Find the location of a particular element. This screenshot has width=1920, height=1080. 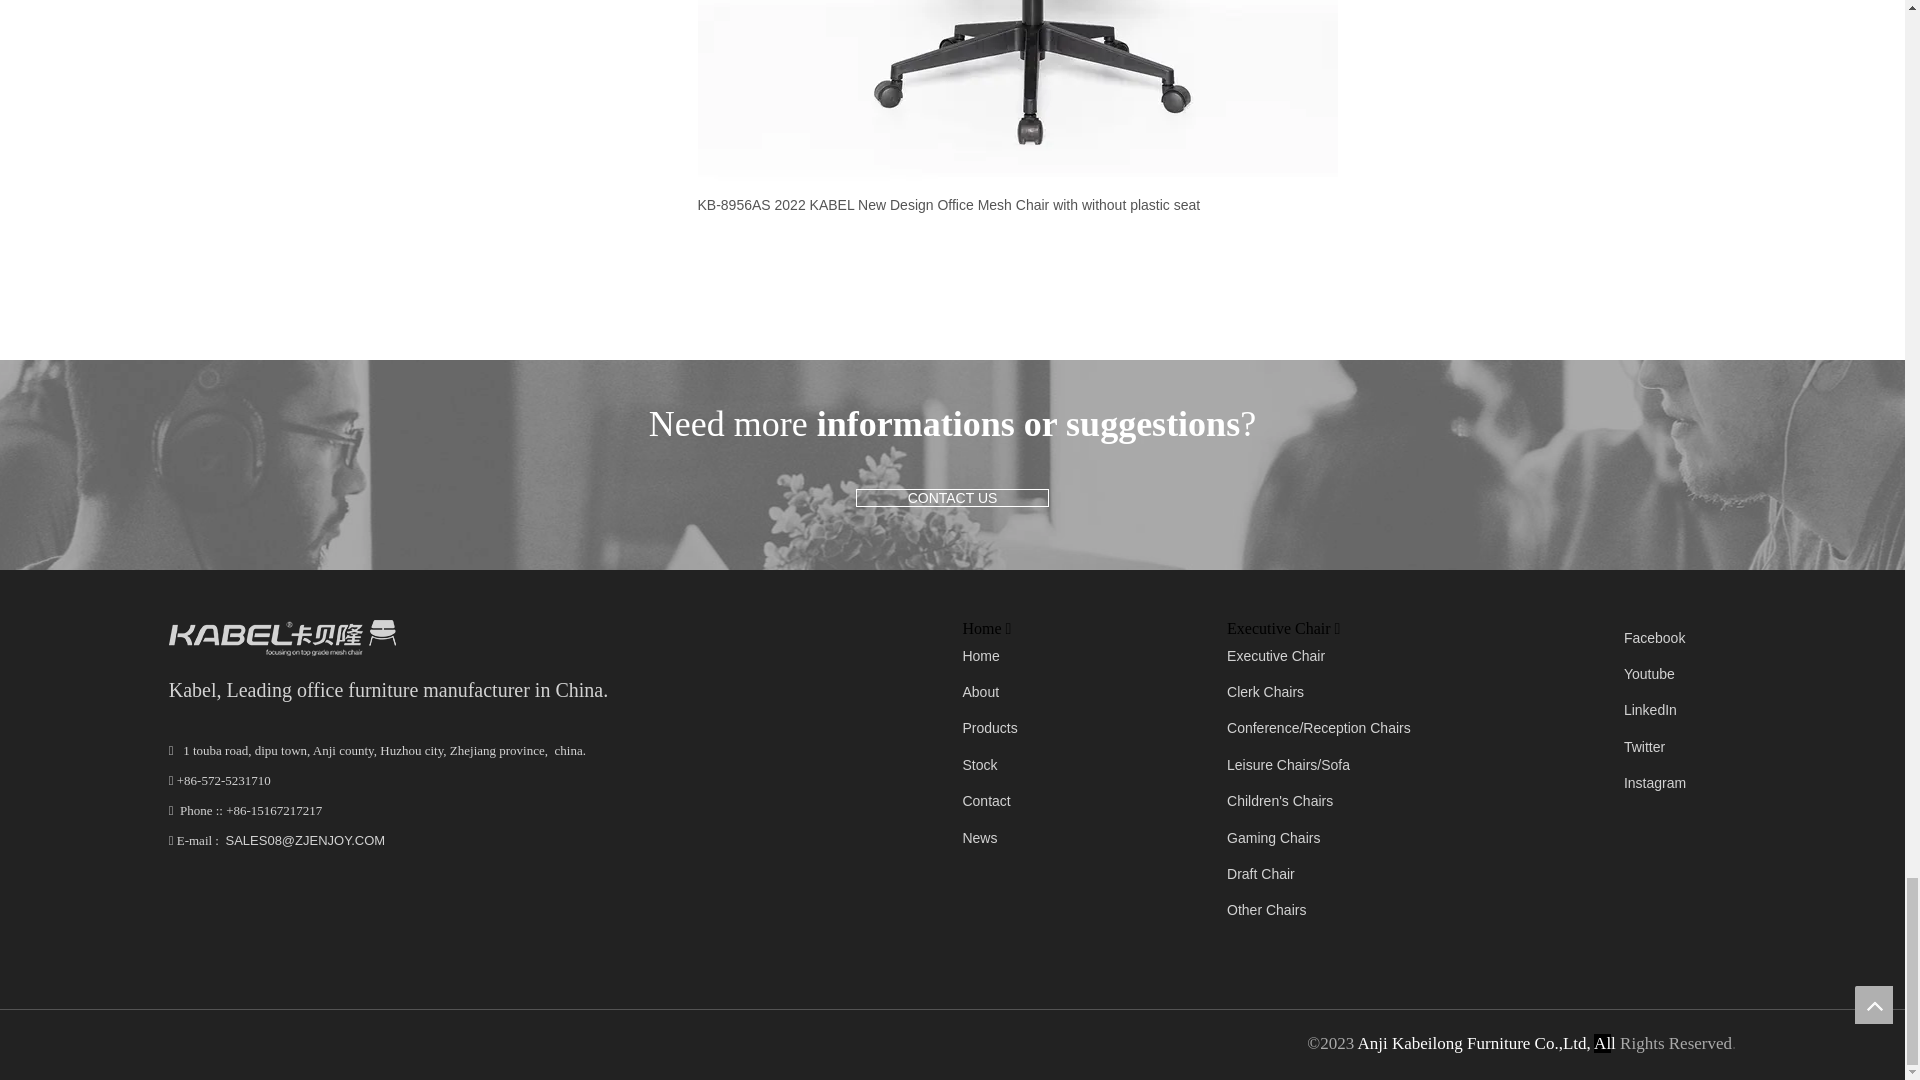

Products is located at coordinates (989, 728).